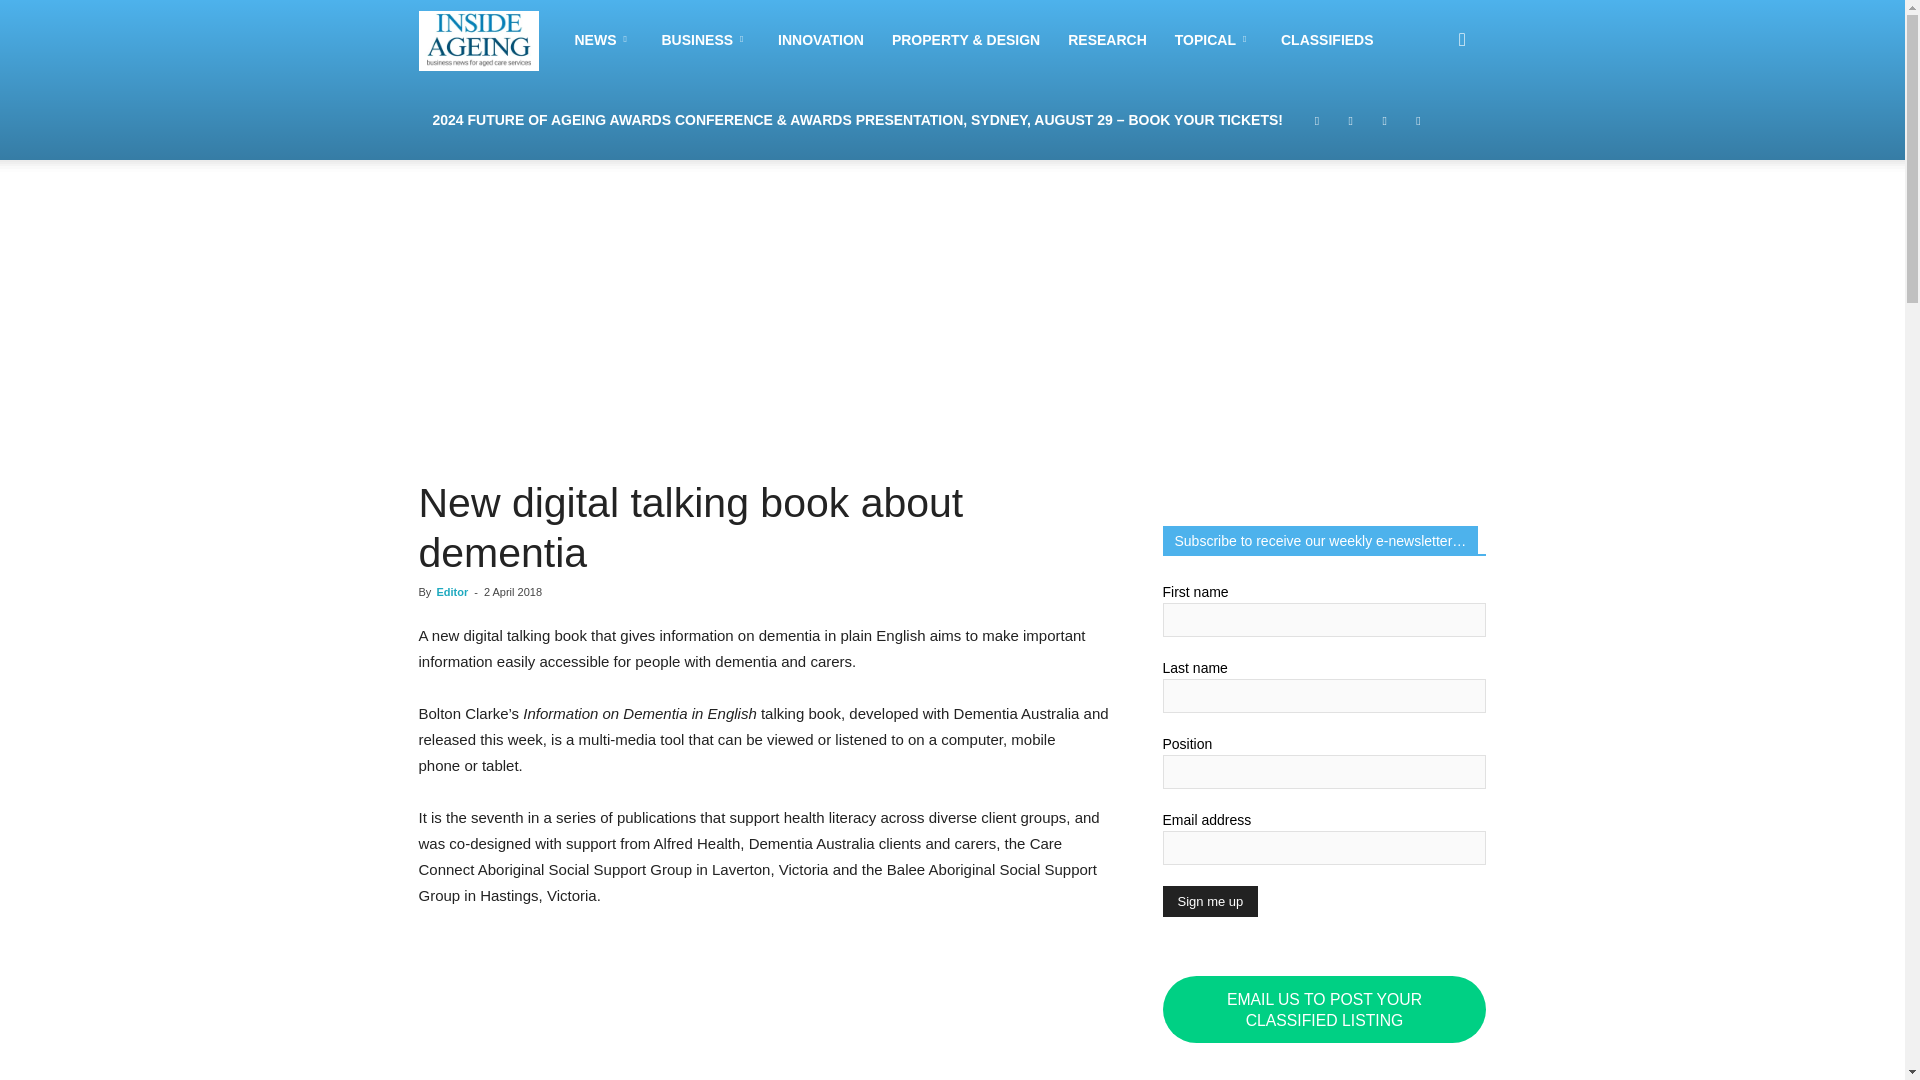 Image resolution: width=1920 pixels, height=1080 pixels. Describe the element at coordinates (489, 40) in the screenshot. I see `Inside Ageing` at that location.